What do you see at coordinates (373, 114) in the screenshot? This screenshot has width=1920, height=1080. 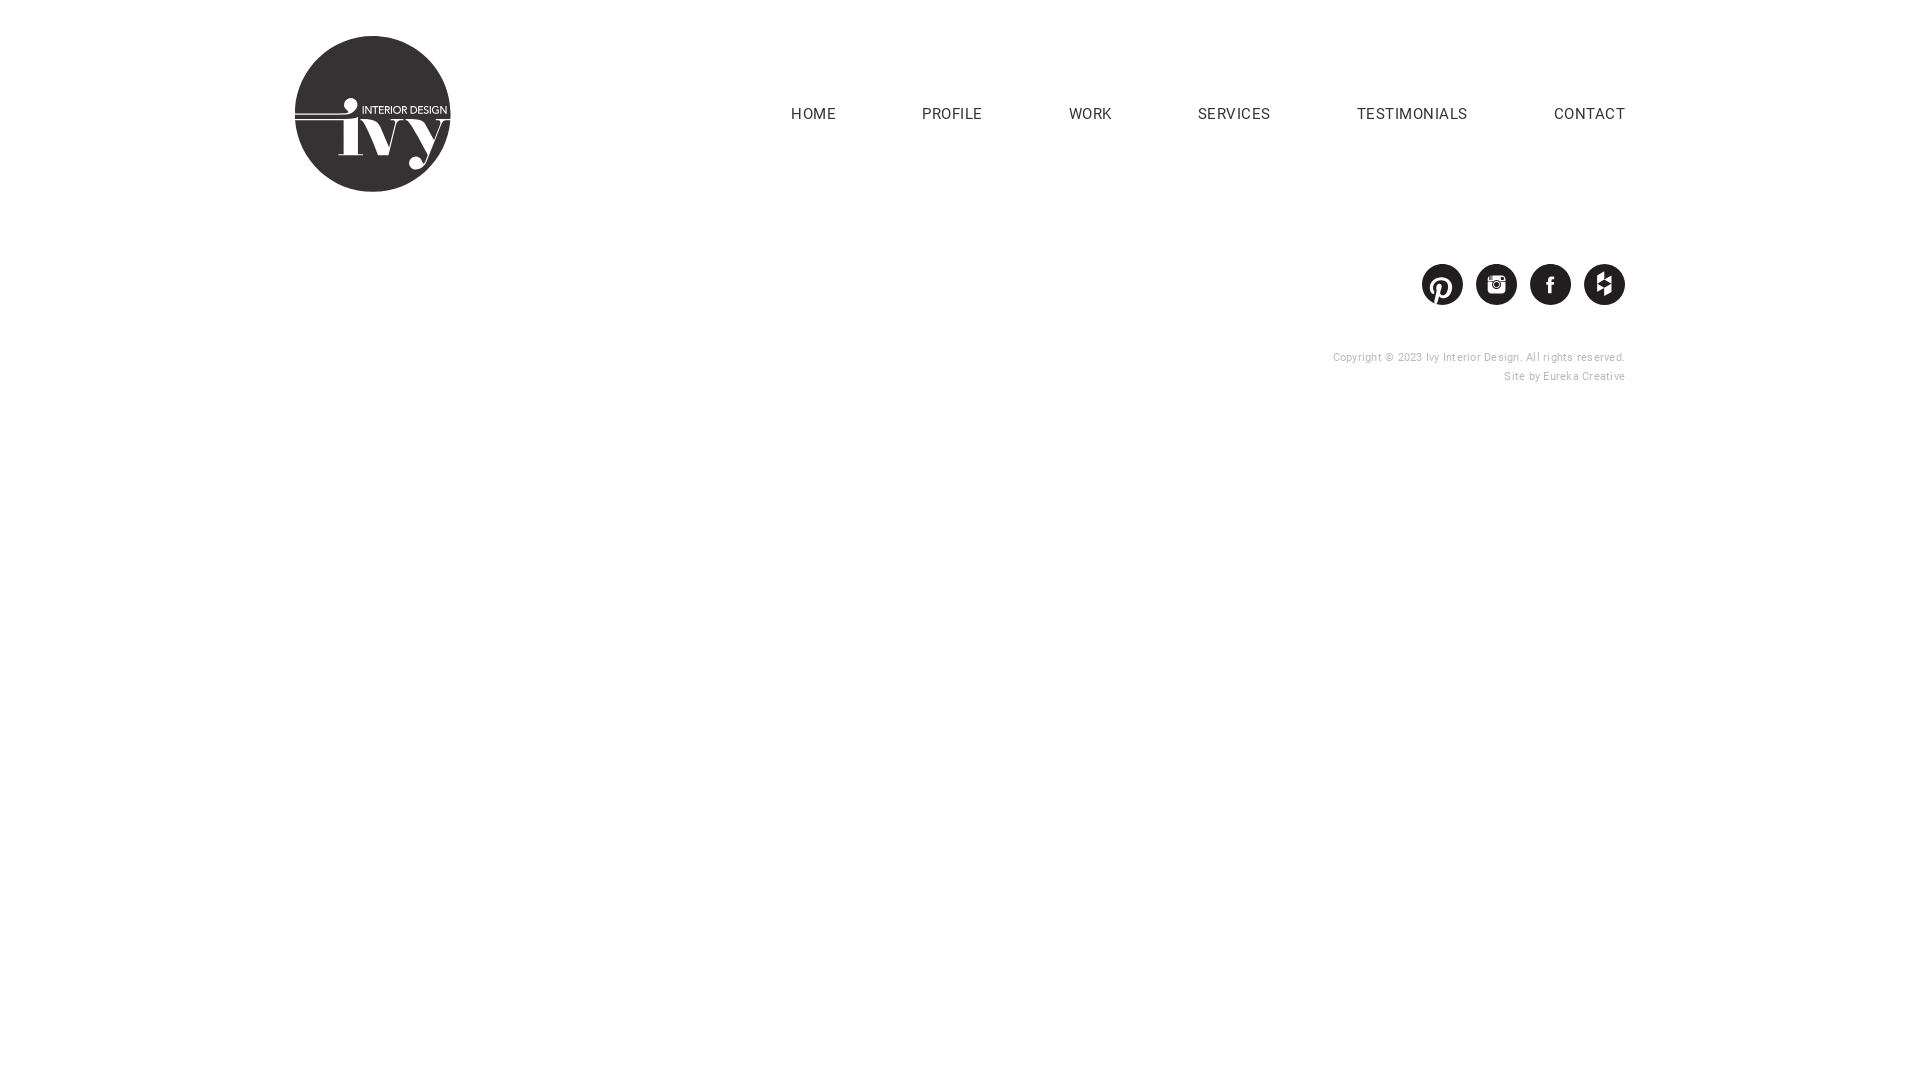 I see `Ivy Interior Design` at bounding box center [373, 114].